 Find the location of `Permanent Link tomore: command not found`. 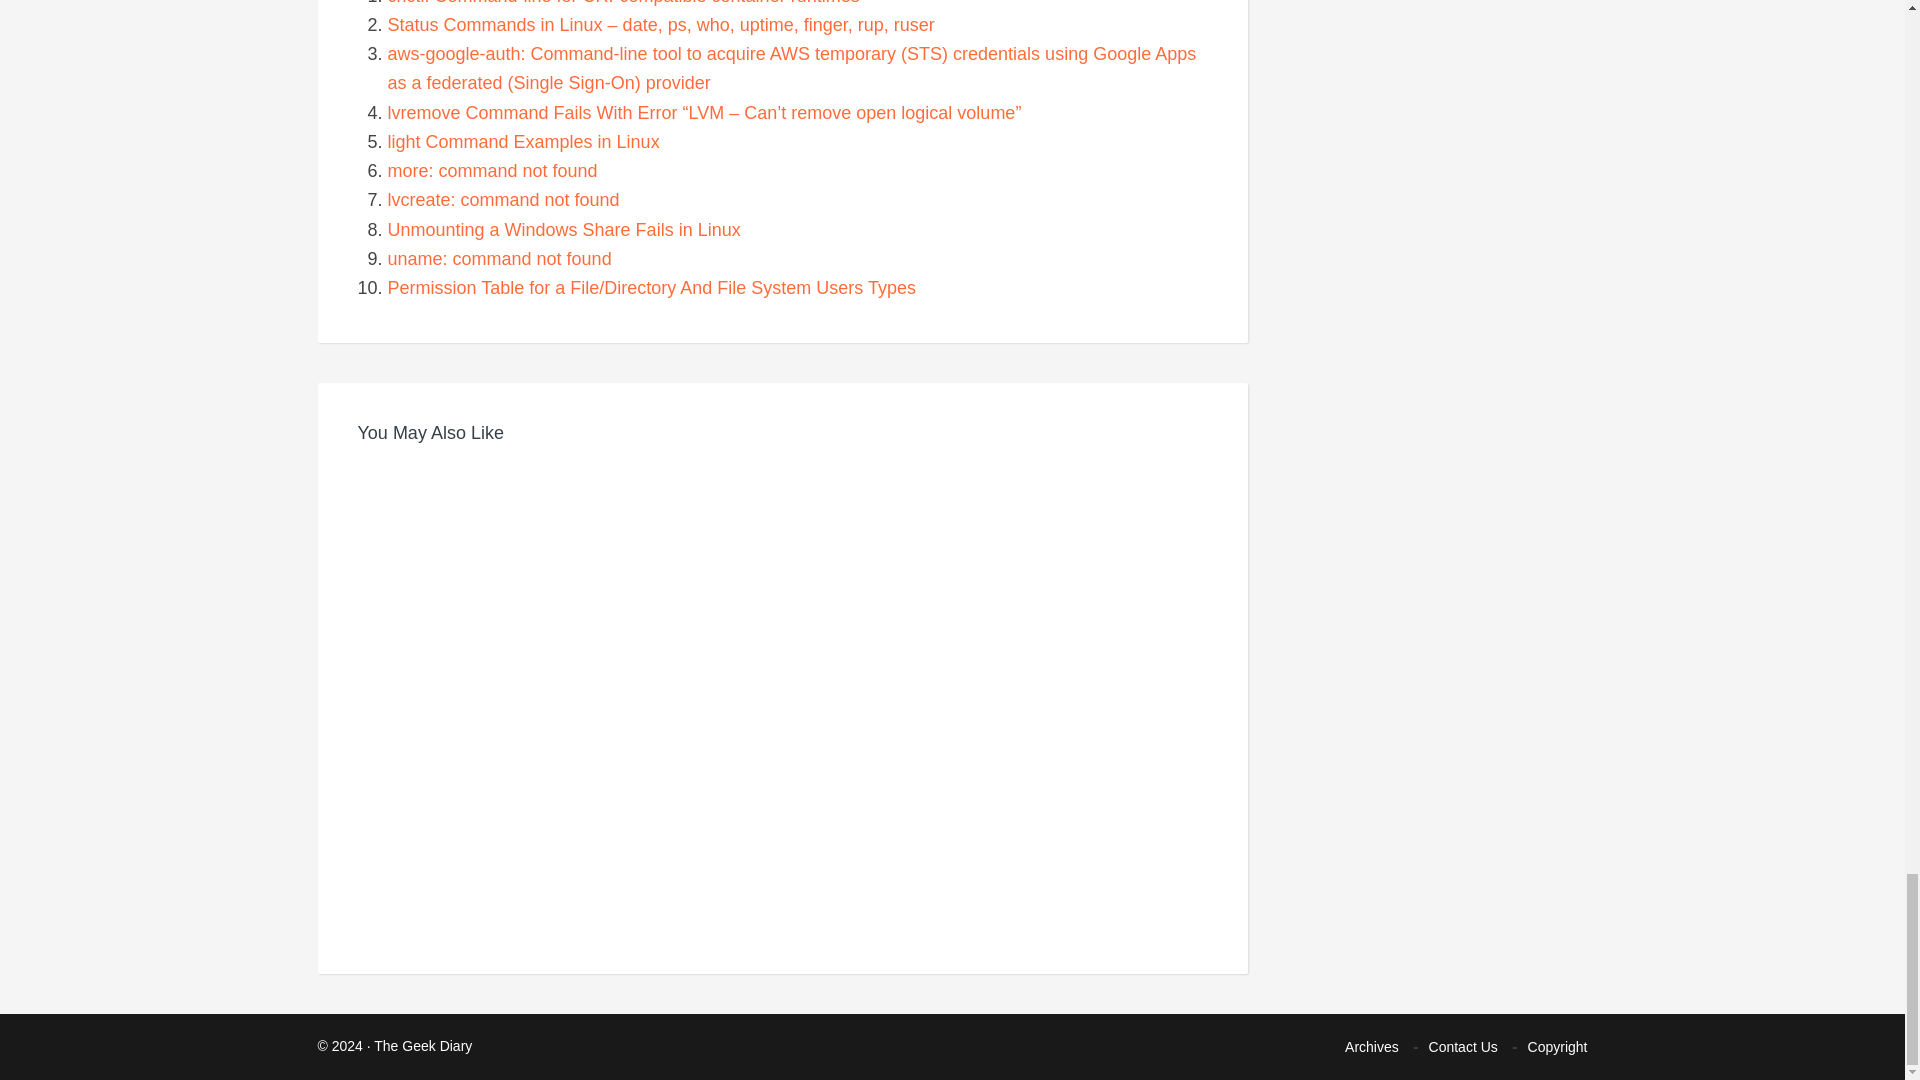

Permanent Link tomore: command not found is located at coordinates (492, 170).